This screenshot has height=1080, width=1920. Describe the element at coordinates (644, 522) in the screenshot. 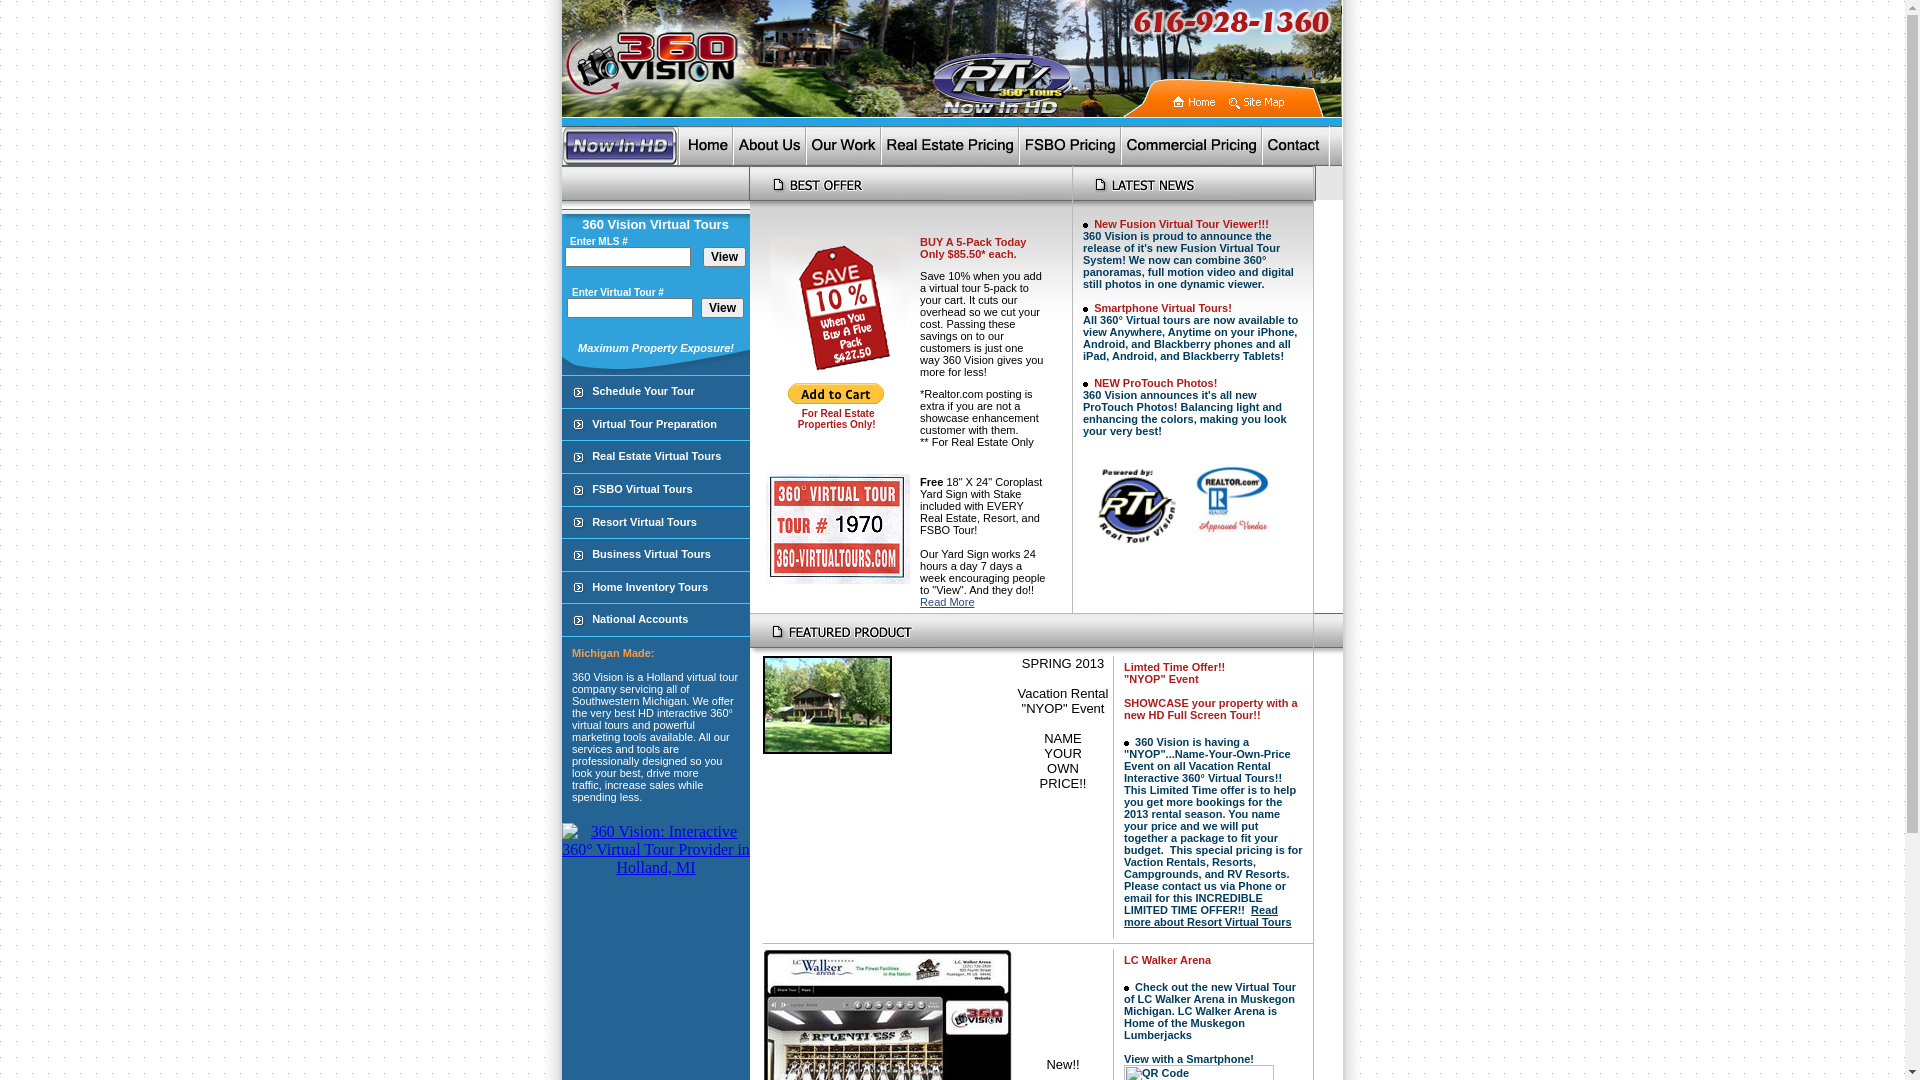

I see `Resort Virtual Tours` at that location.